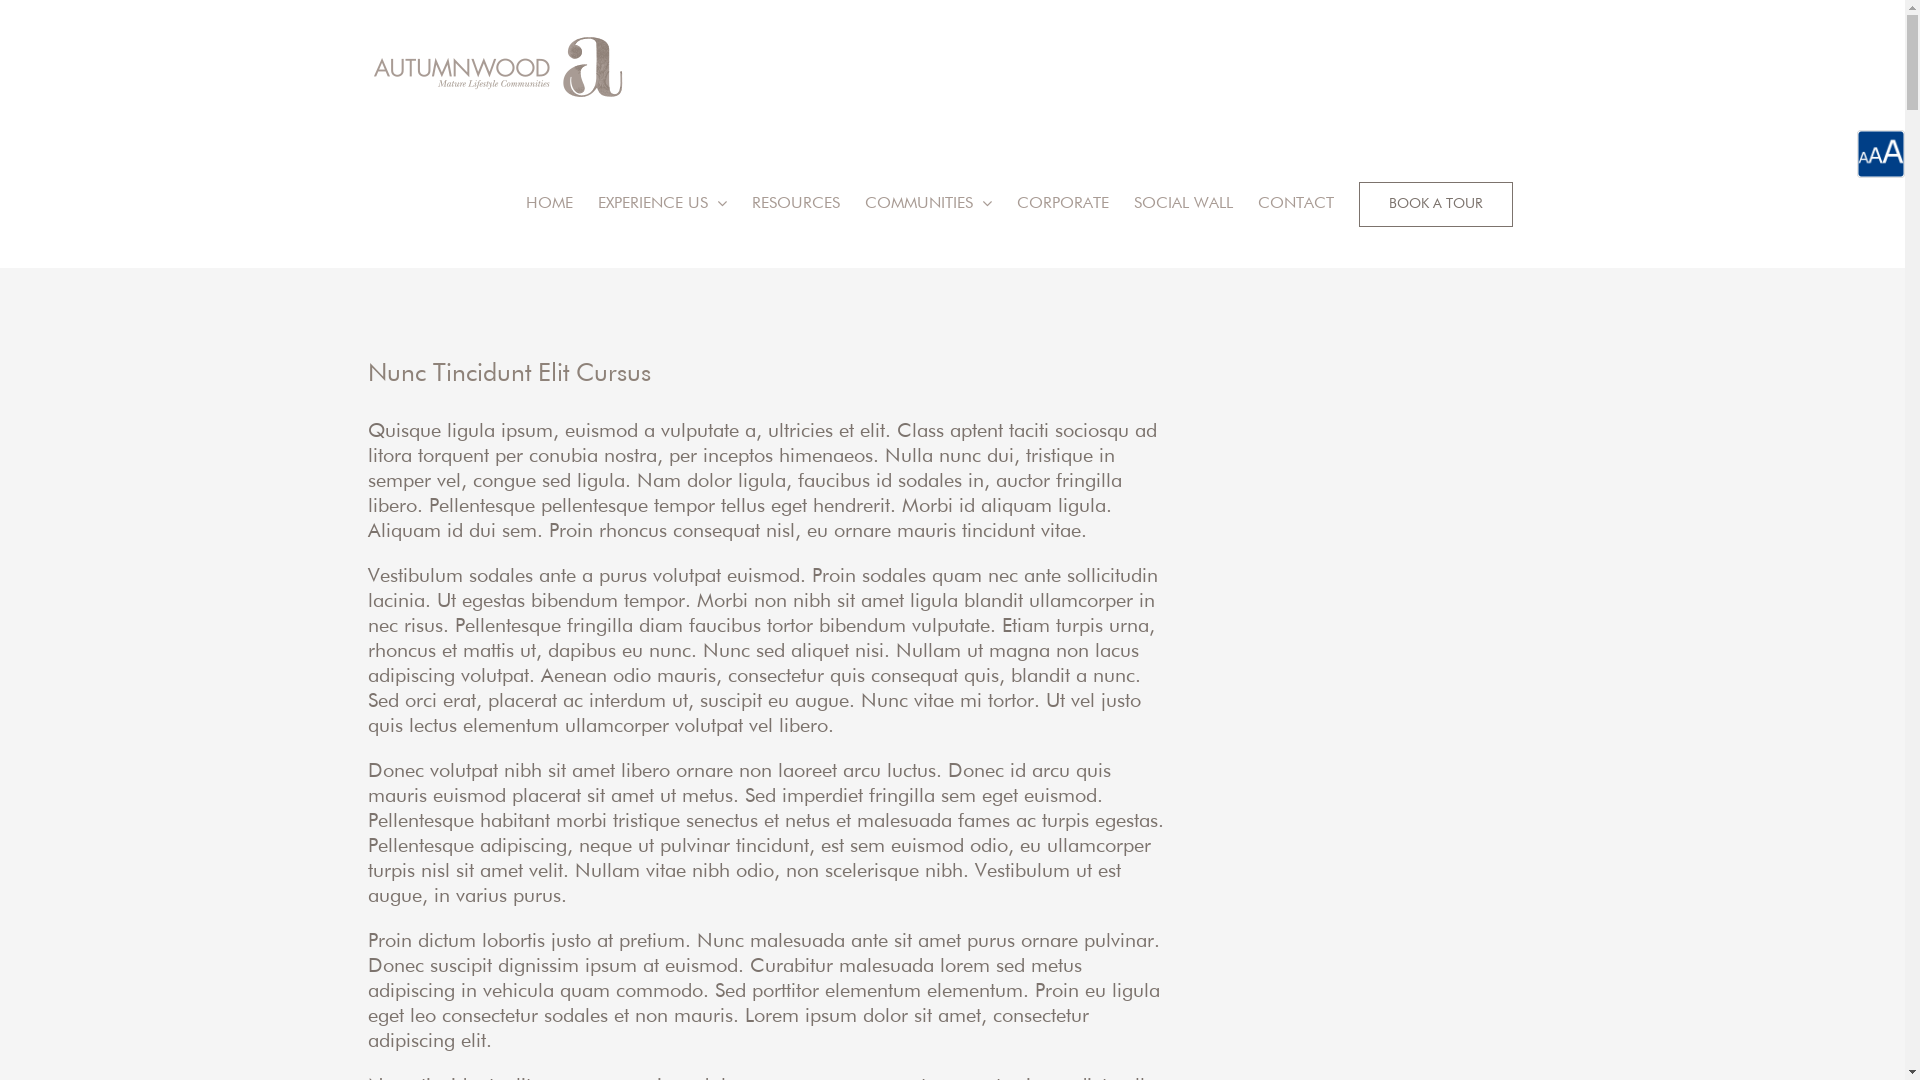  I want to click on COMMUNITIES, so click(928, 201).